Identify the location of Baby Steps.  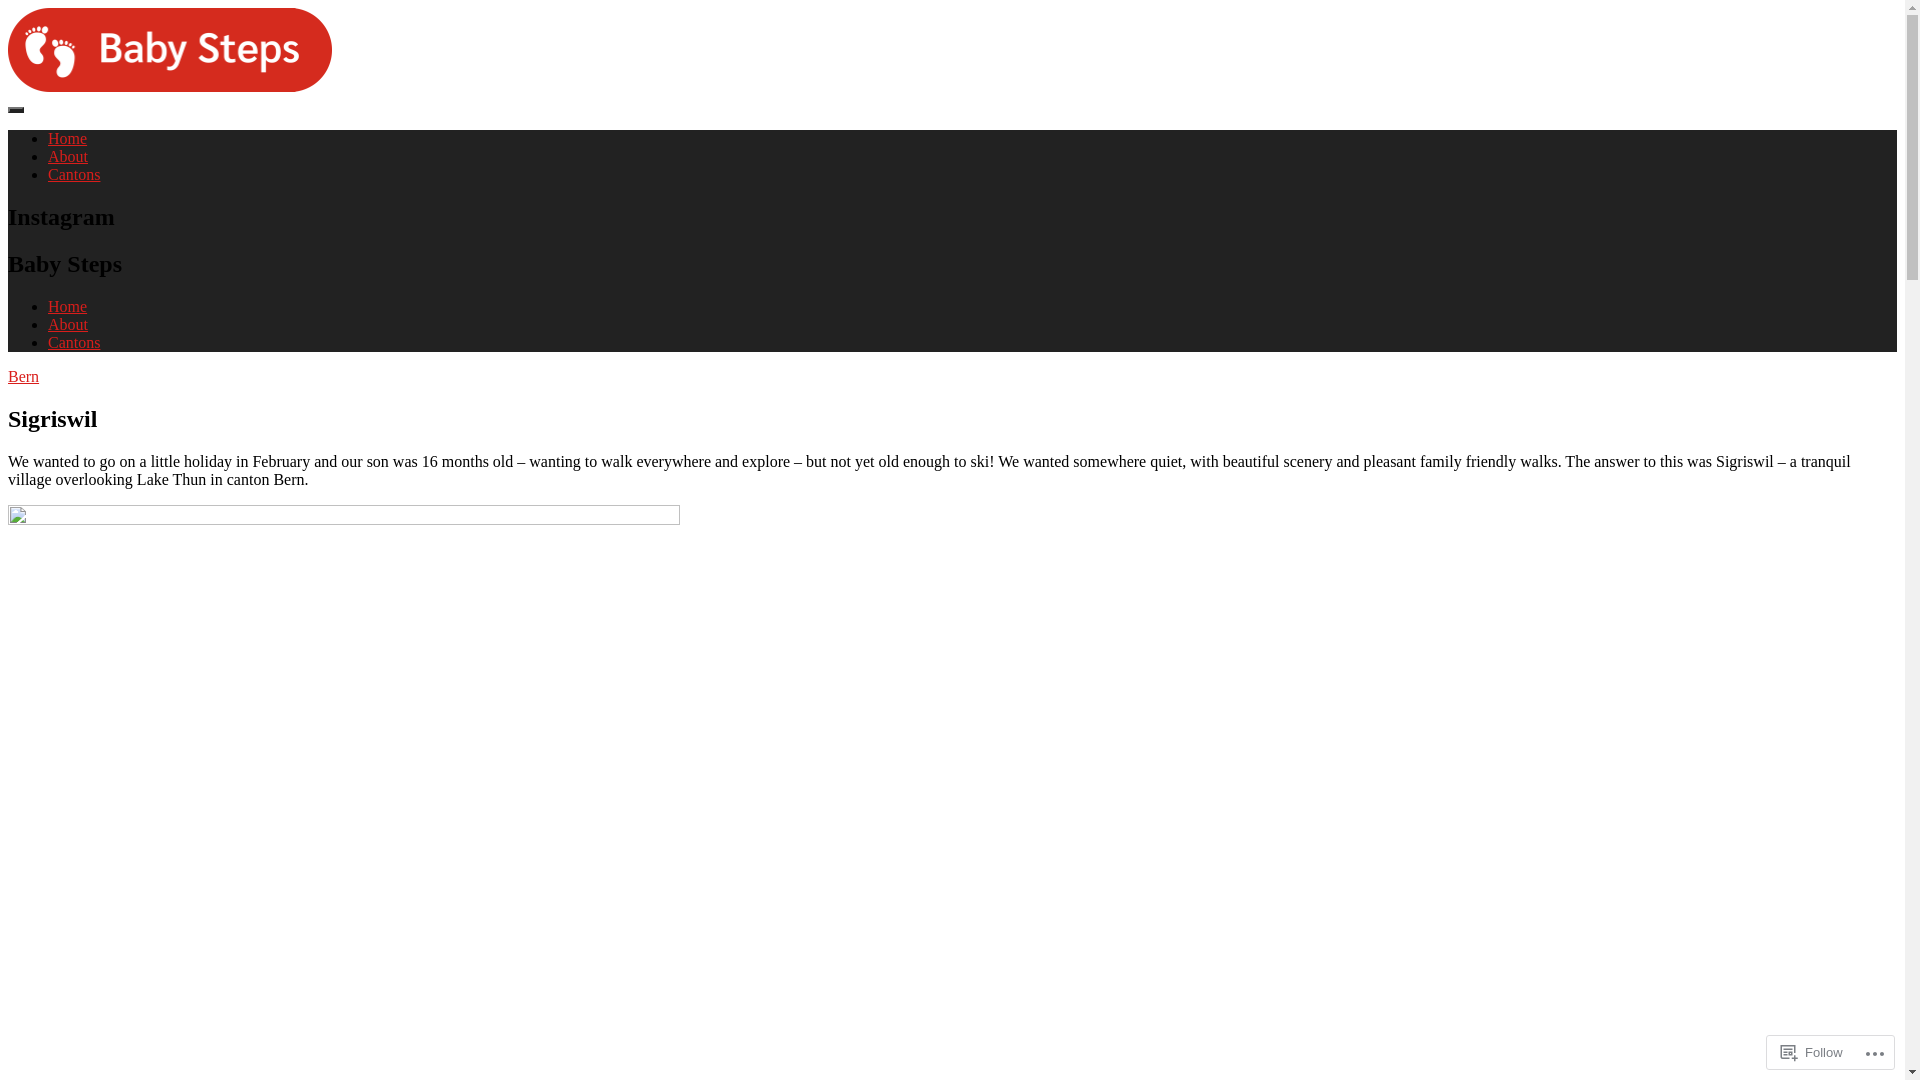
(44, 120).